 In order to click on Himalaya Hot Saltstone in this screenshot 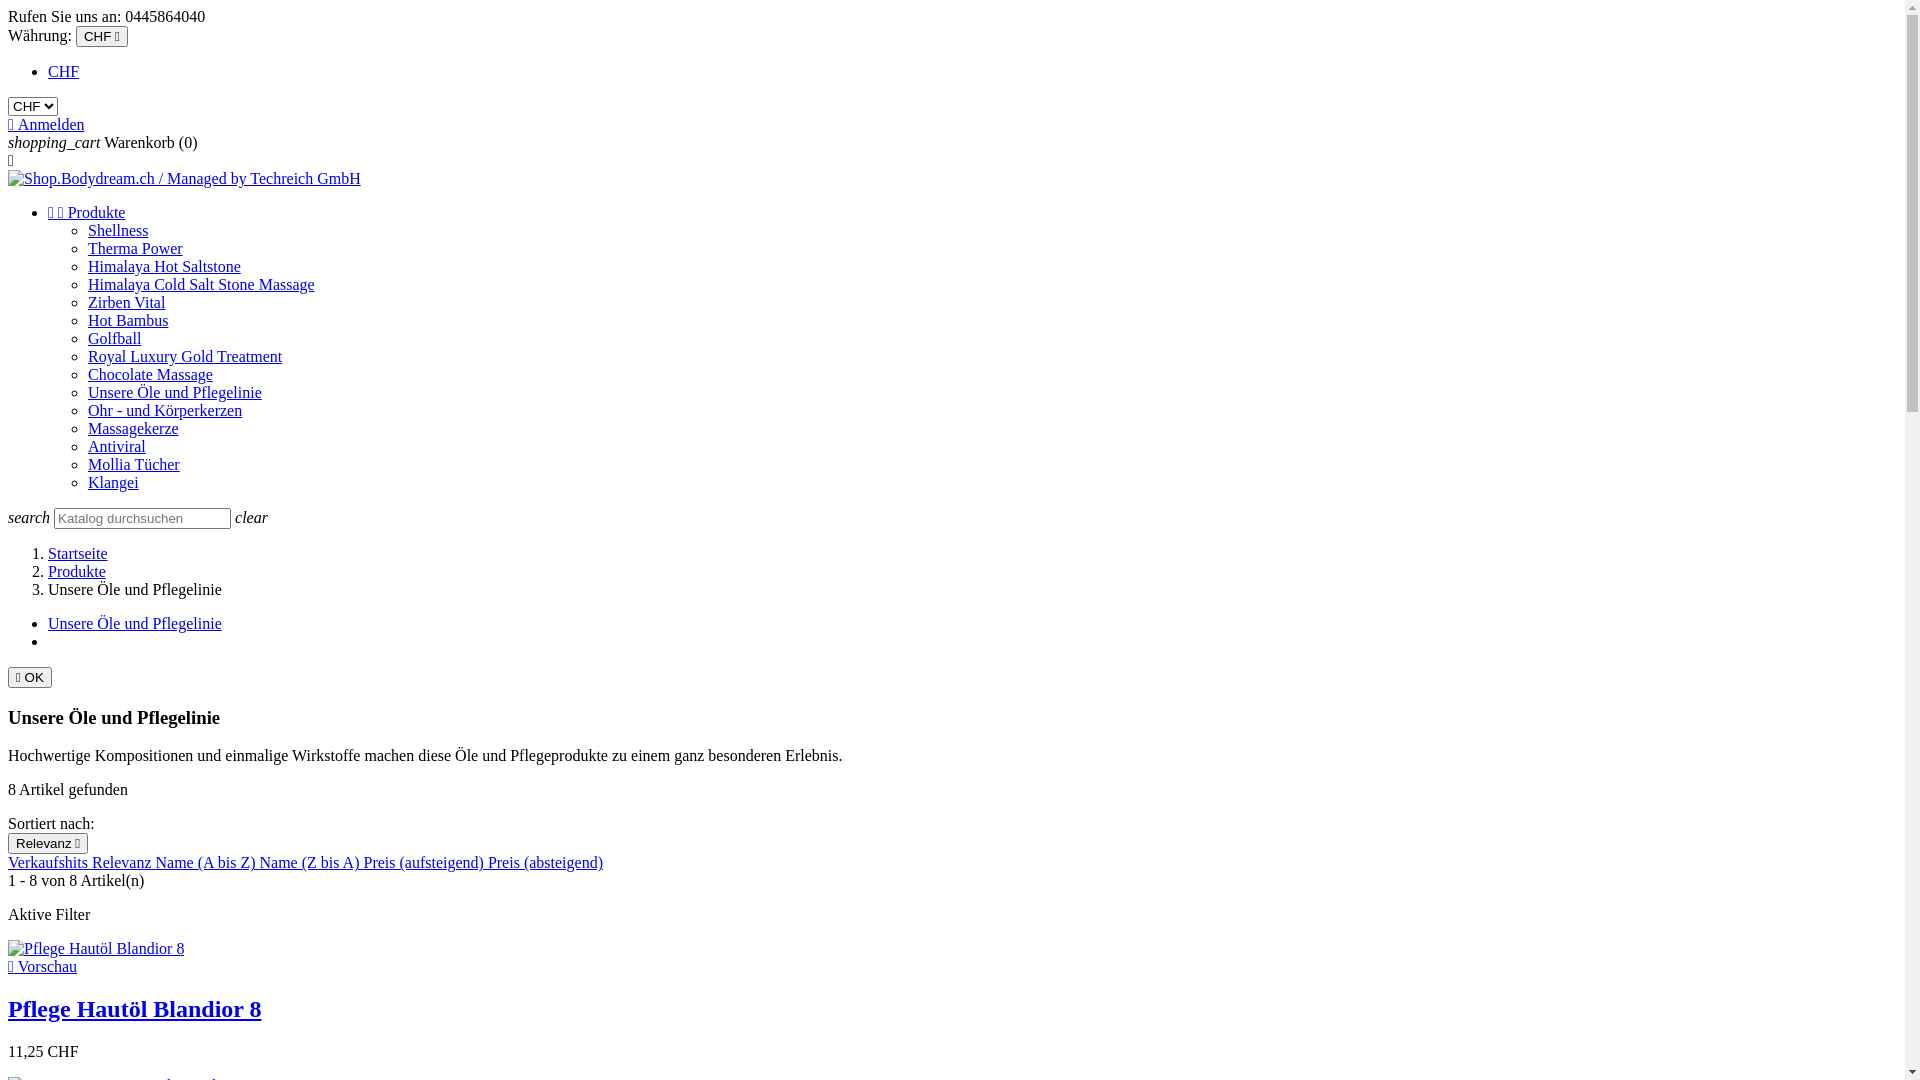, I will do `click(164, 266)`.